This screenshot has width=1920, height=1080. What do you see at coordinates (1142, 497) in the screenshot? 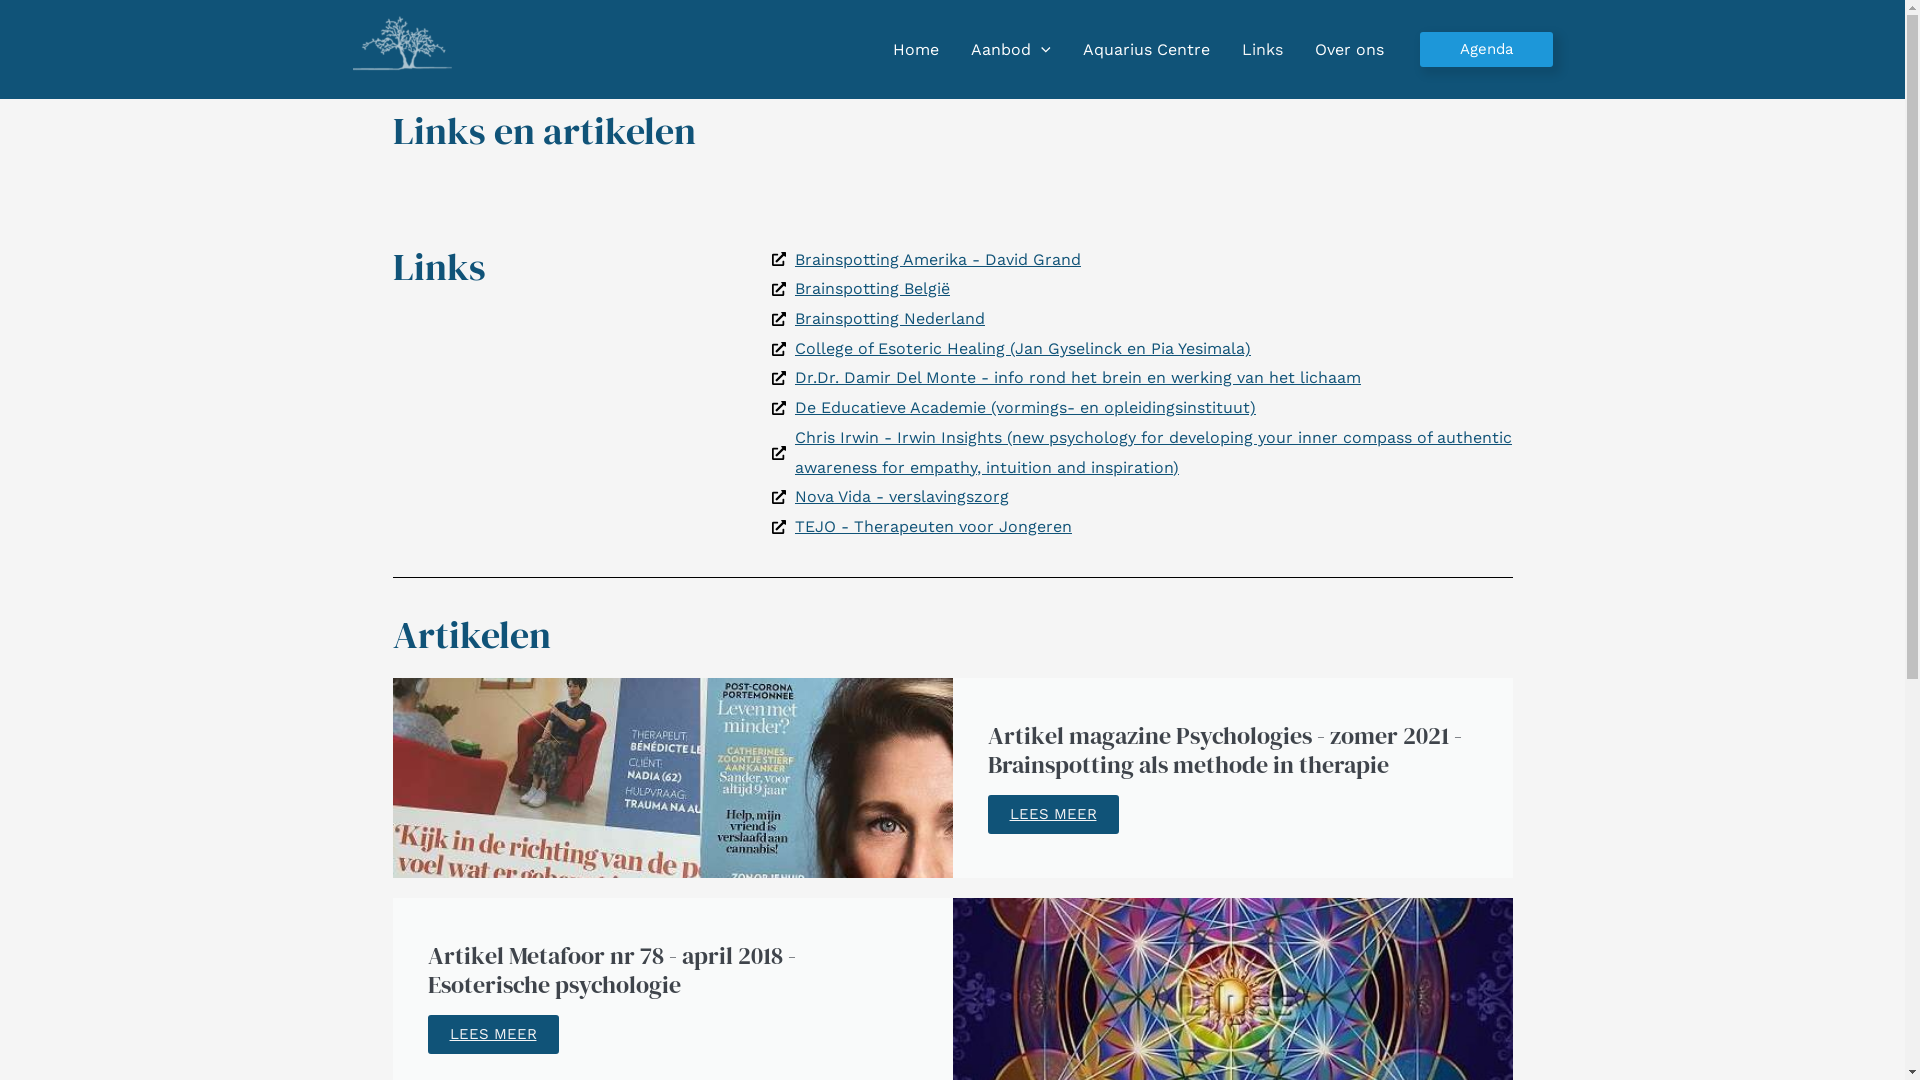
I see `Nova Vida - verslavingszorg` at bounding box center [1142, 497].